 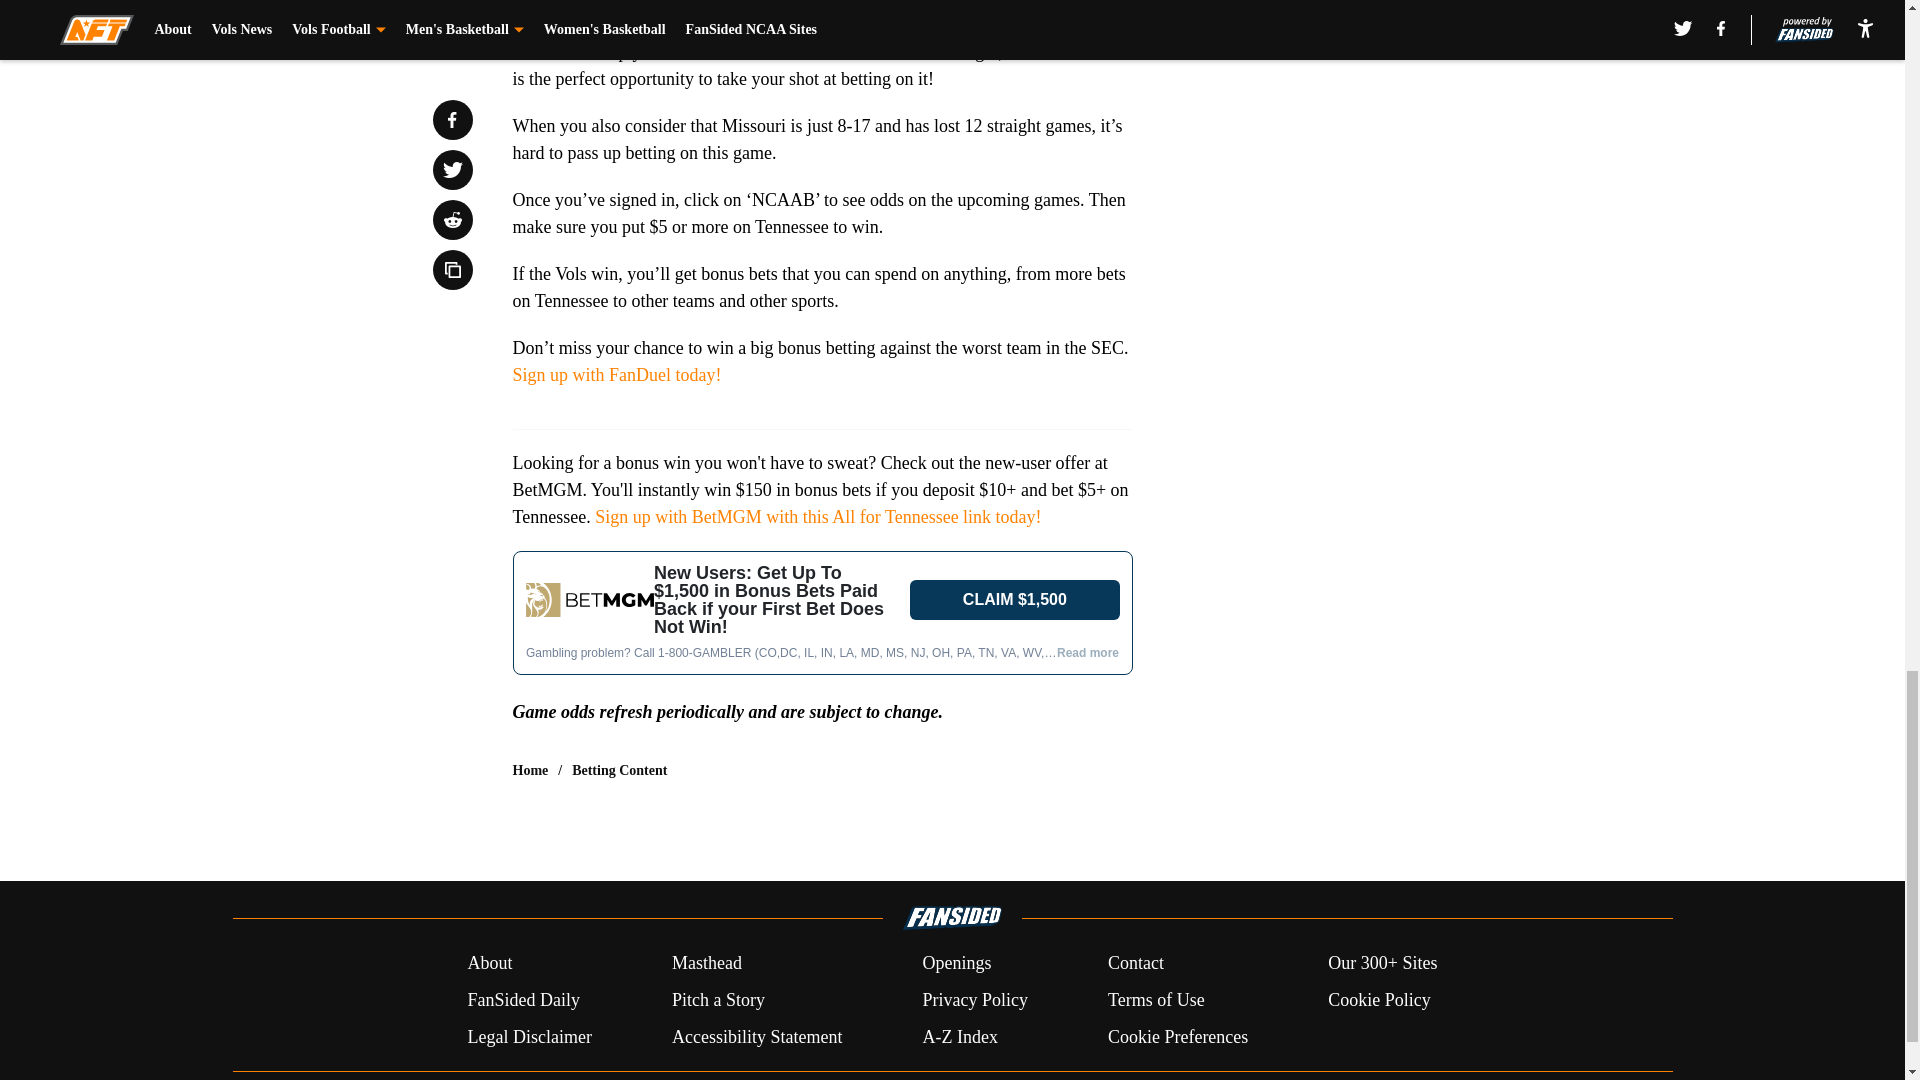 What do you see at coordinates (974, 1000) in the screenshot?
I see `Privacy Policy` at bounding box center [974, 1000].